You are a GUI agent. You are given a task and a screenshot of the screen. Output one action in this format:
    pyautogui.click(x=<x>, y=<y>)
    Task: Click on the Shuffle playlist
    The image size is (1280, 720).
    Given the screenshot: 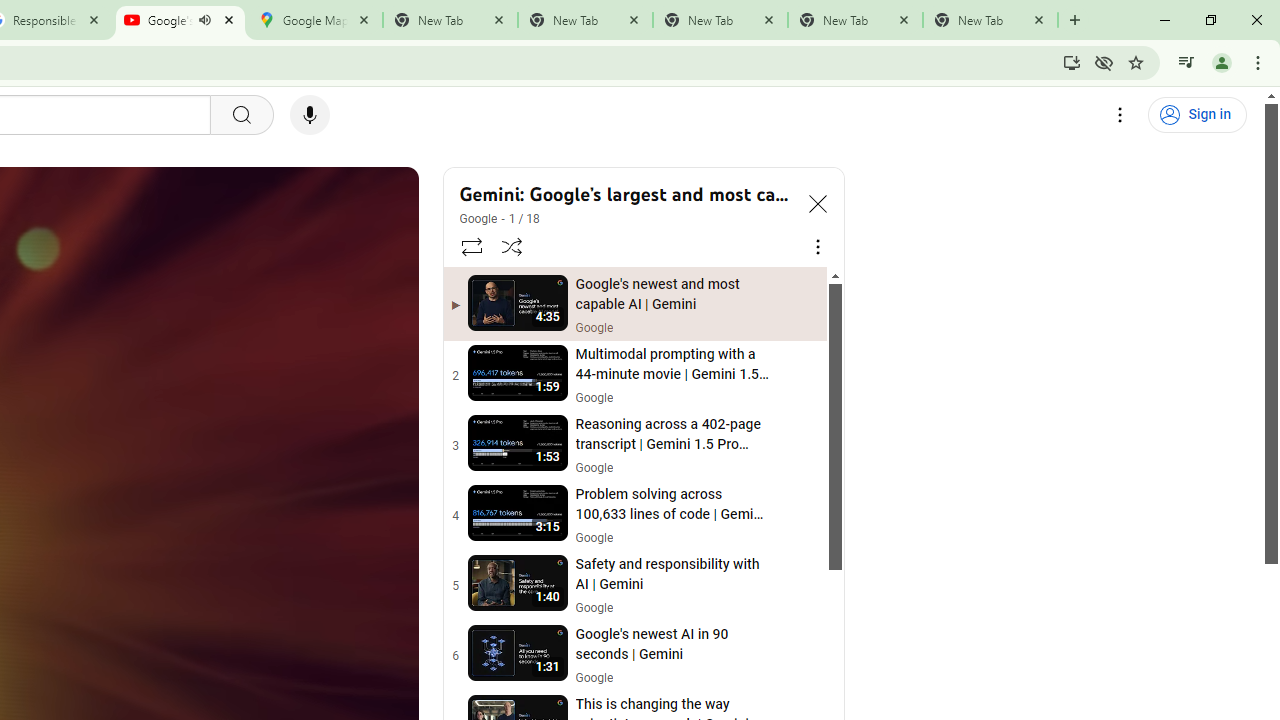 What is the action you would take?
    pyautogui.click(x=512, y=246)
    